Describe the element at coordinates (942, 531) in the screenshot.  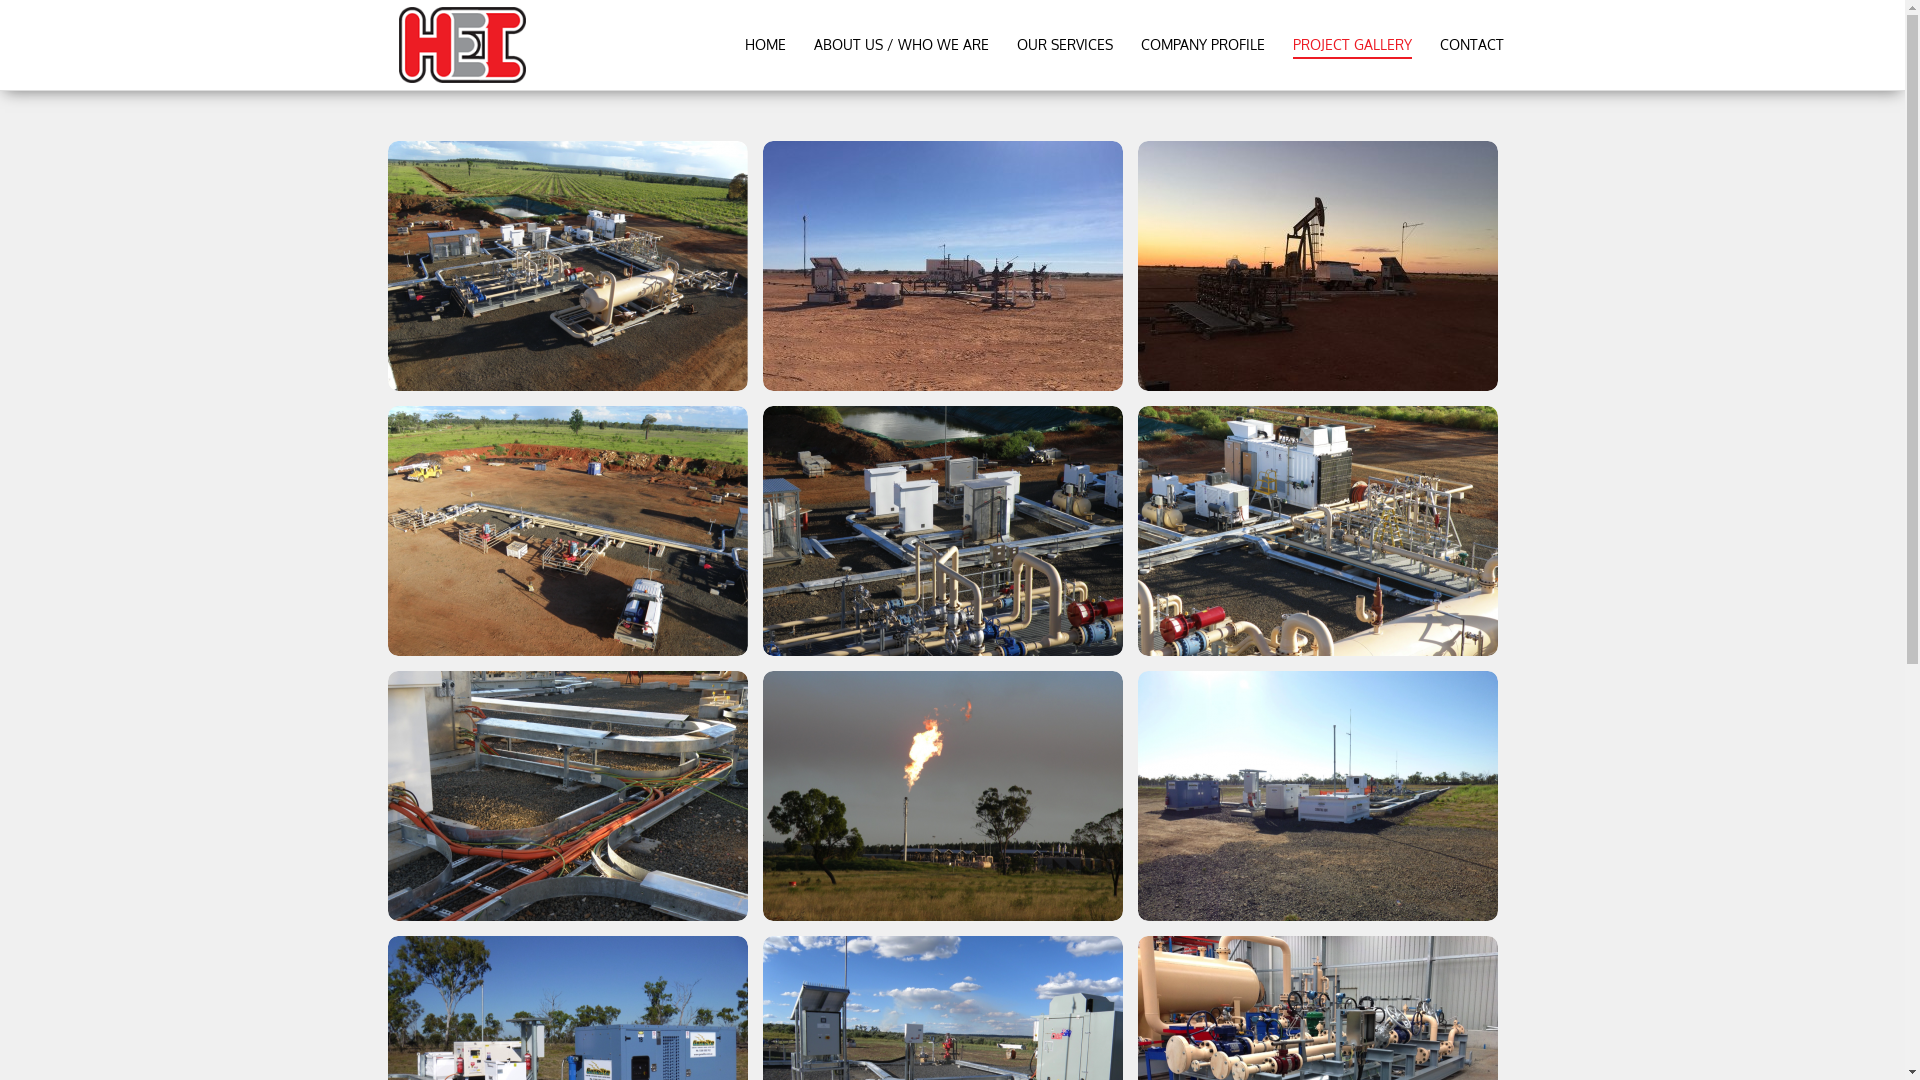
I see `Field Installation` at that location.